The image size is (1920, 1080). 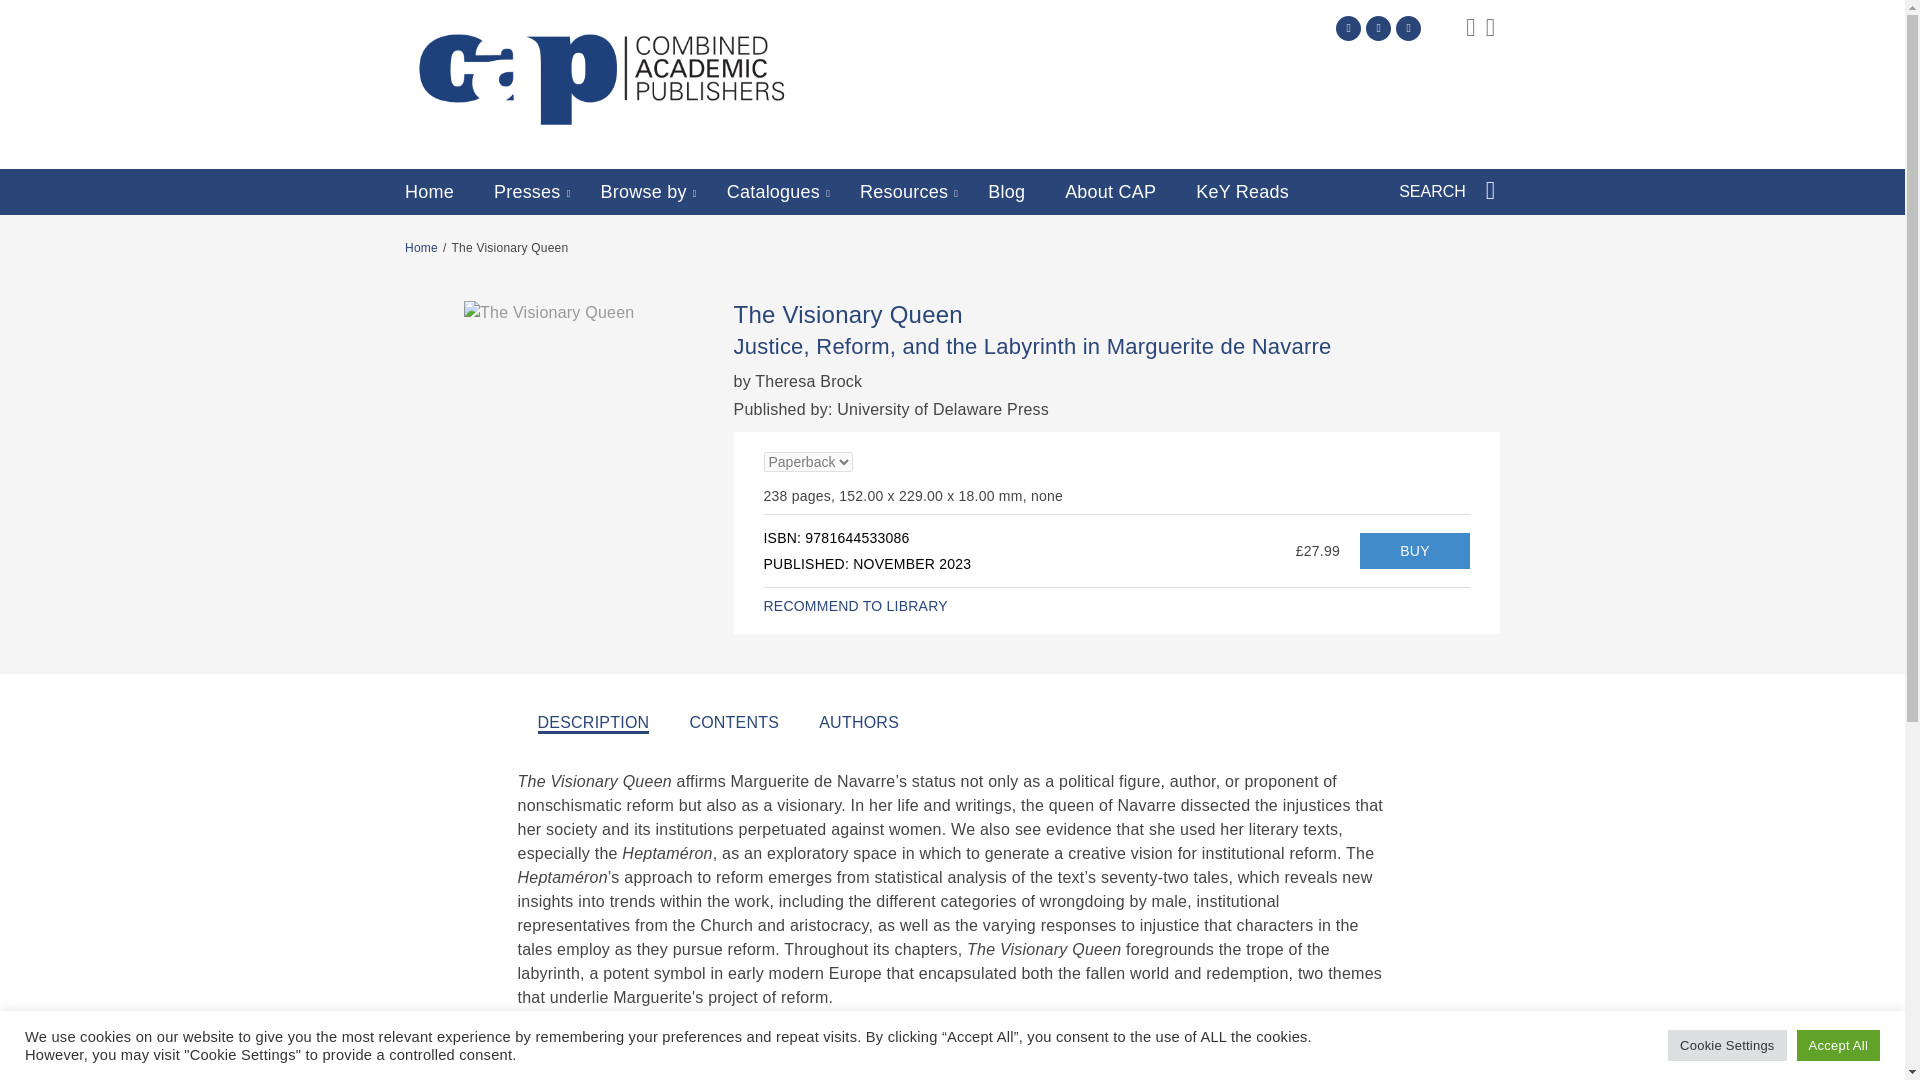 What do you see at coordinates (644, 192) in the screenshot?
I see `Browse by` at bounding box center [644, 192].